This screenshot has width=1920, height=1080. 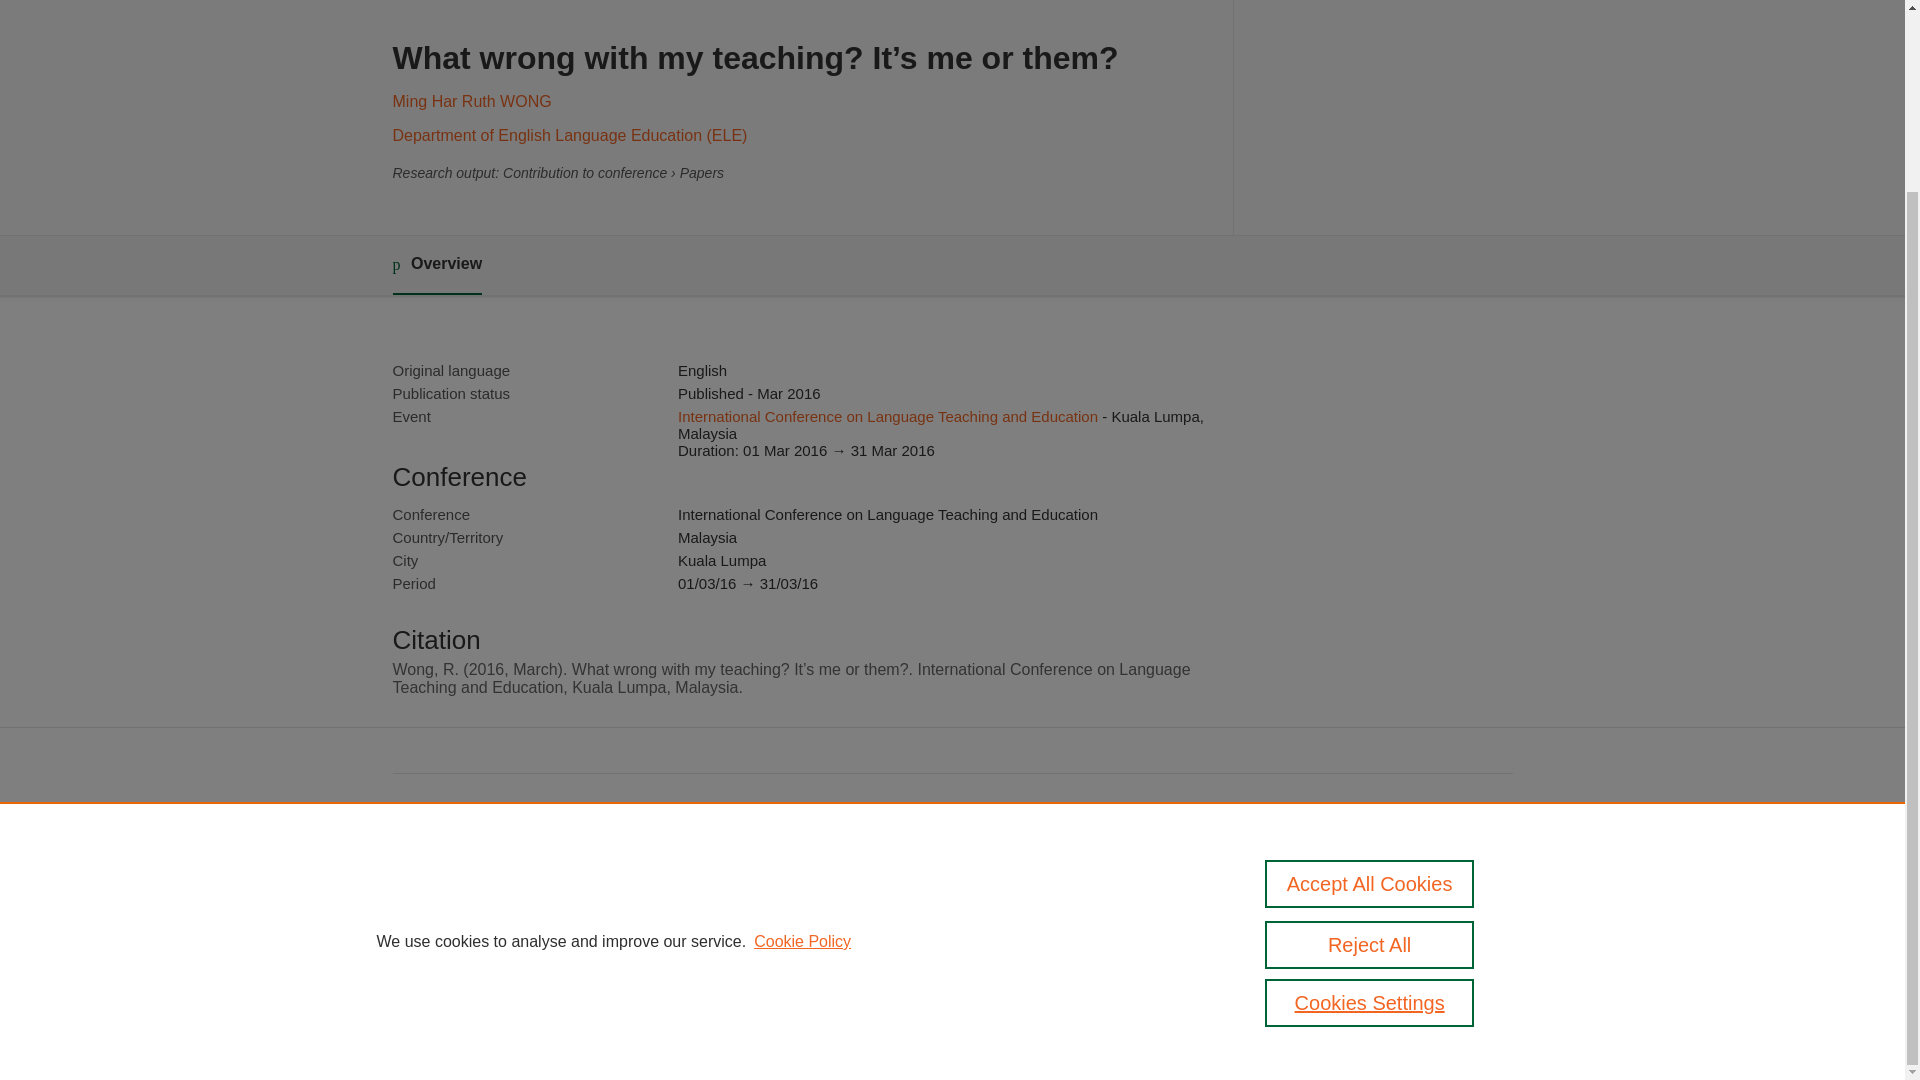 I want to click on Accept All Cookies, so click(x=1370, y=665).